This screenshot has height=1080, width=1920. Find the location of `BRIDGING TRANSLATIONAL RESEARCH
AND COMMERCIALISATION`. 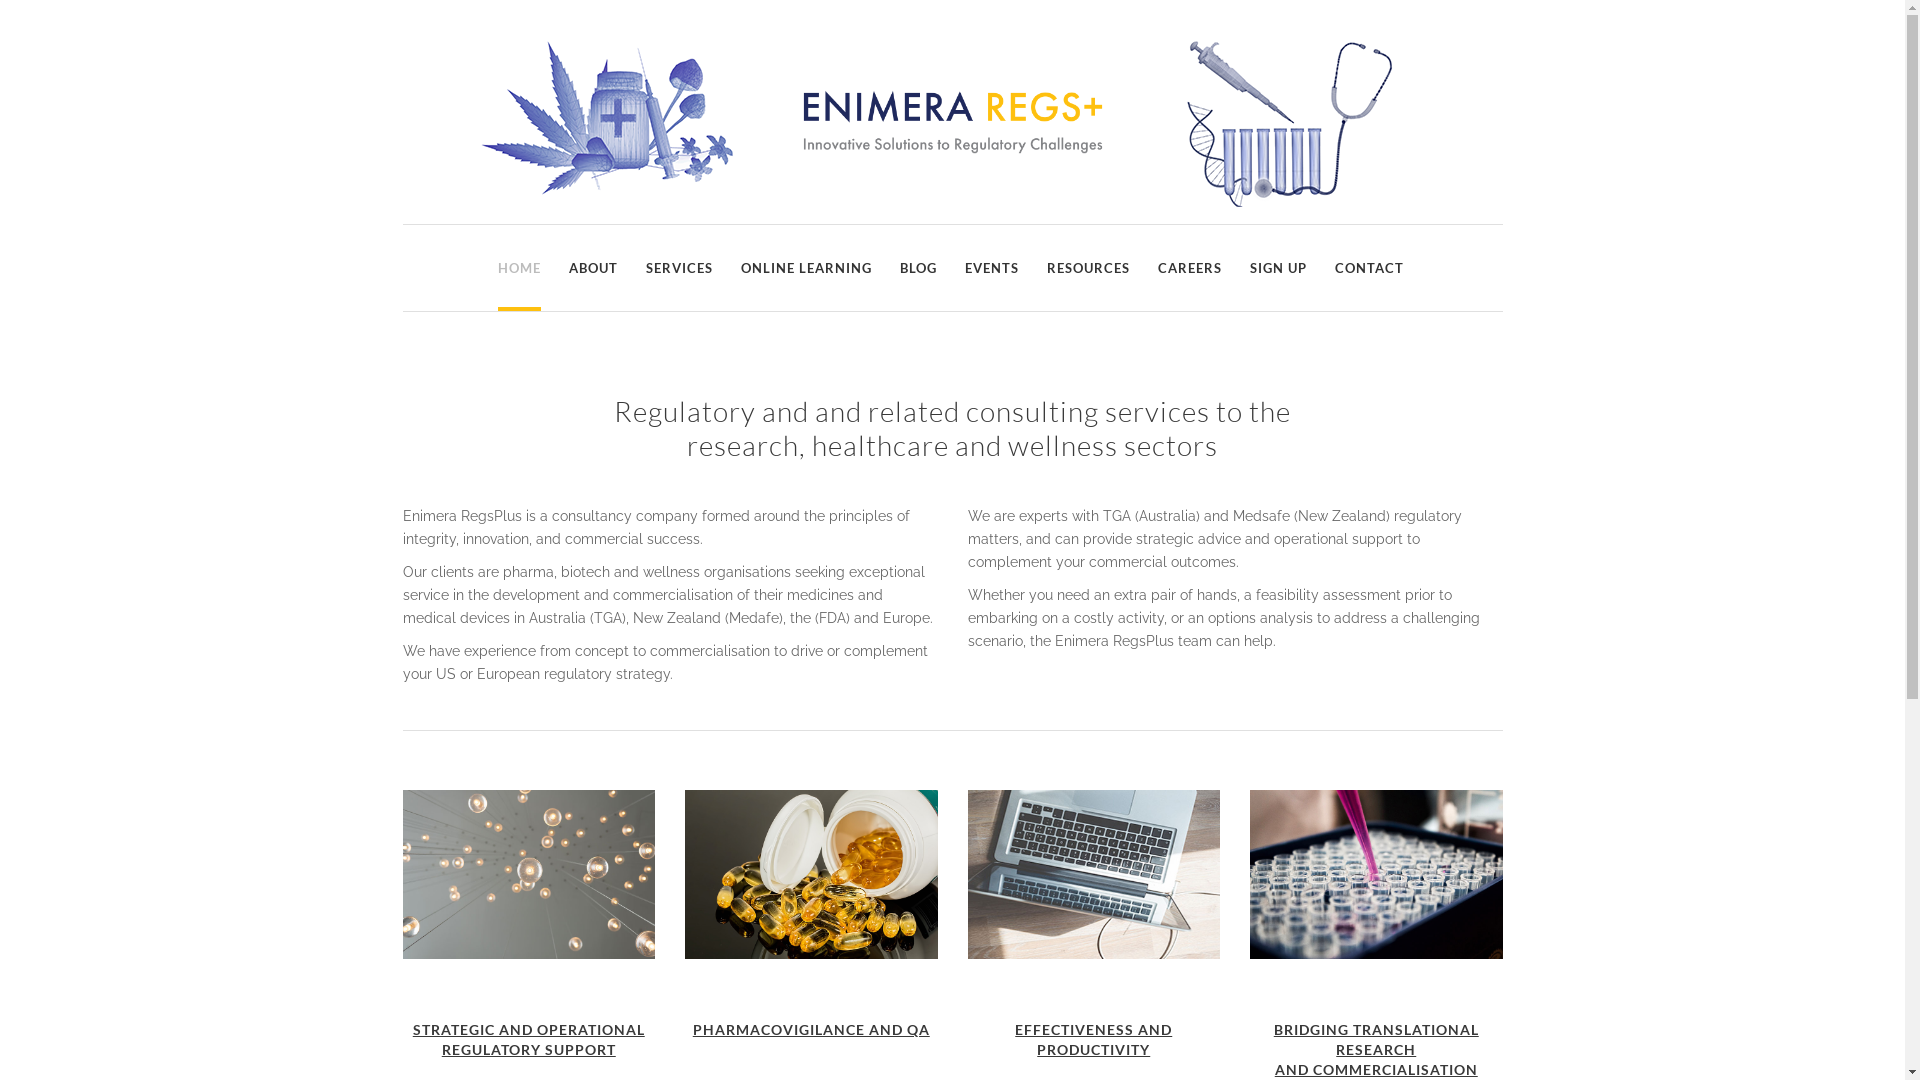

BRIDGING TRANSLATIONAL RESEARCH
AND COMMERCIALISATION is located at coordinates (1376, 1050).